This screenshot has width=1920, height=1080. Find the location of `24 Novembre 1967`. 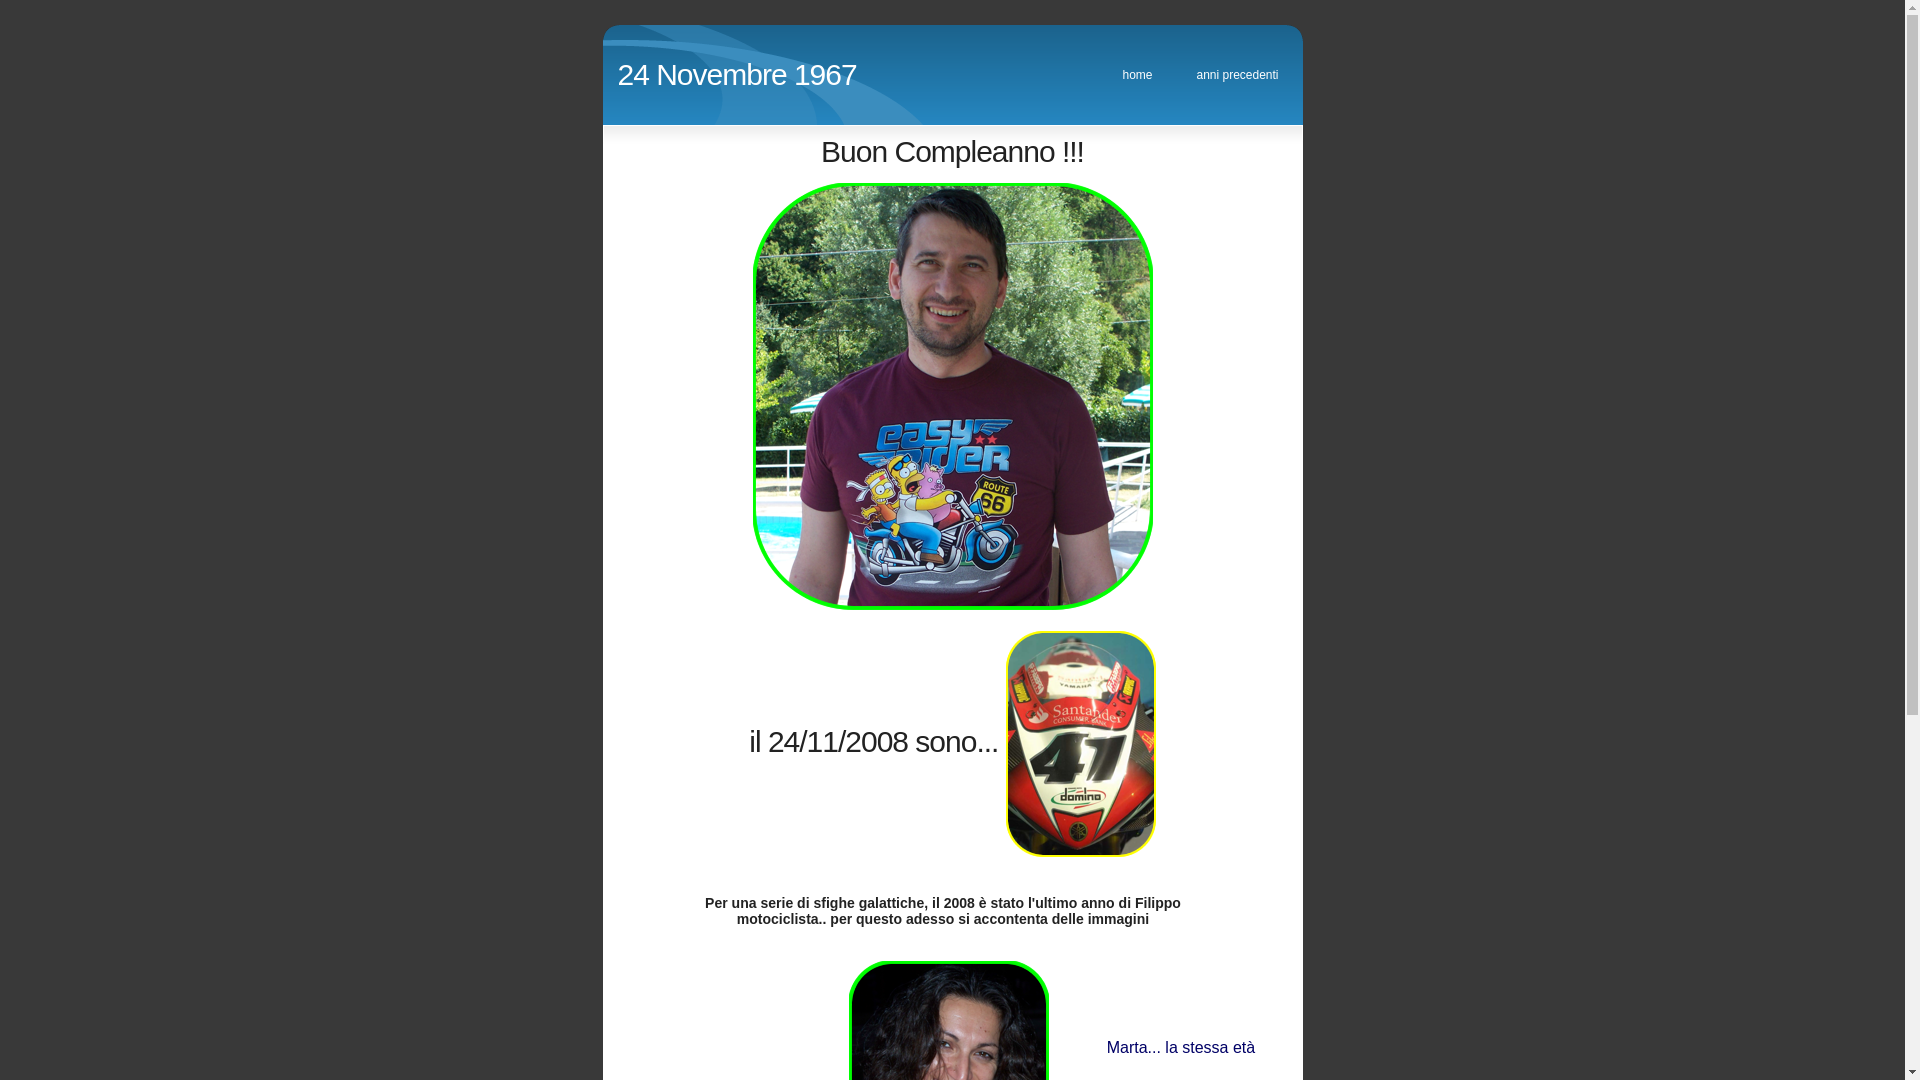

24 Novembre 1967 is located at coordinates (738, 74).